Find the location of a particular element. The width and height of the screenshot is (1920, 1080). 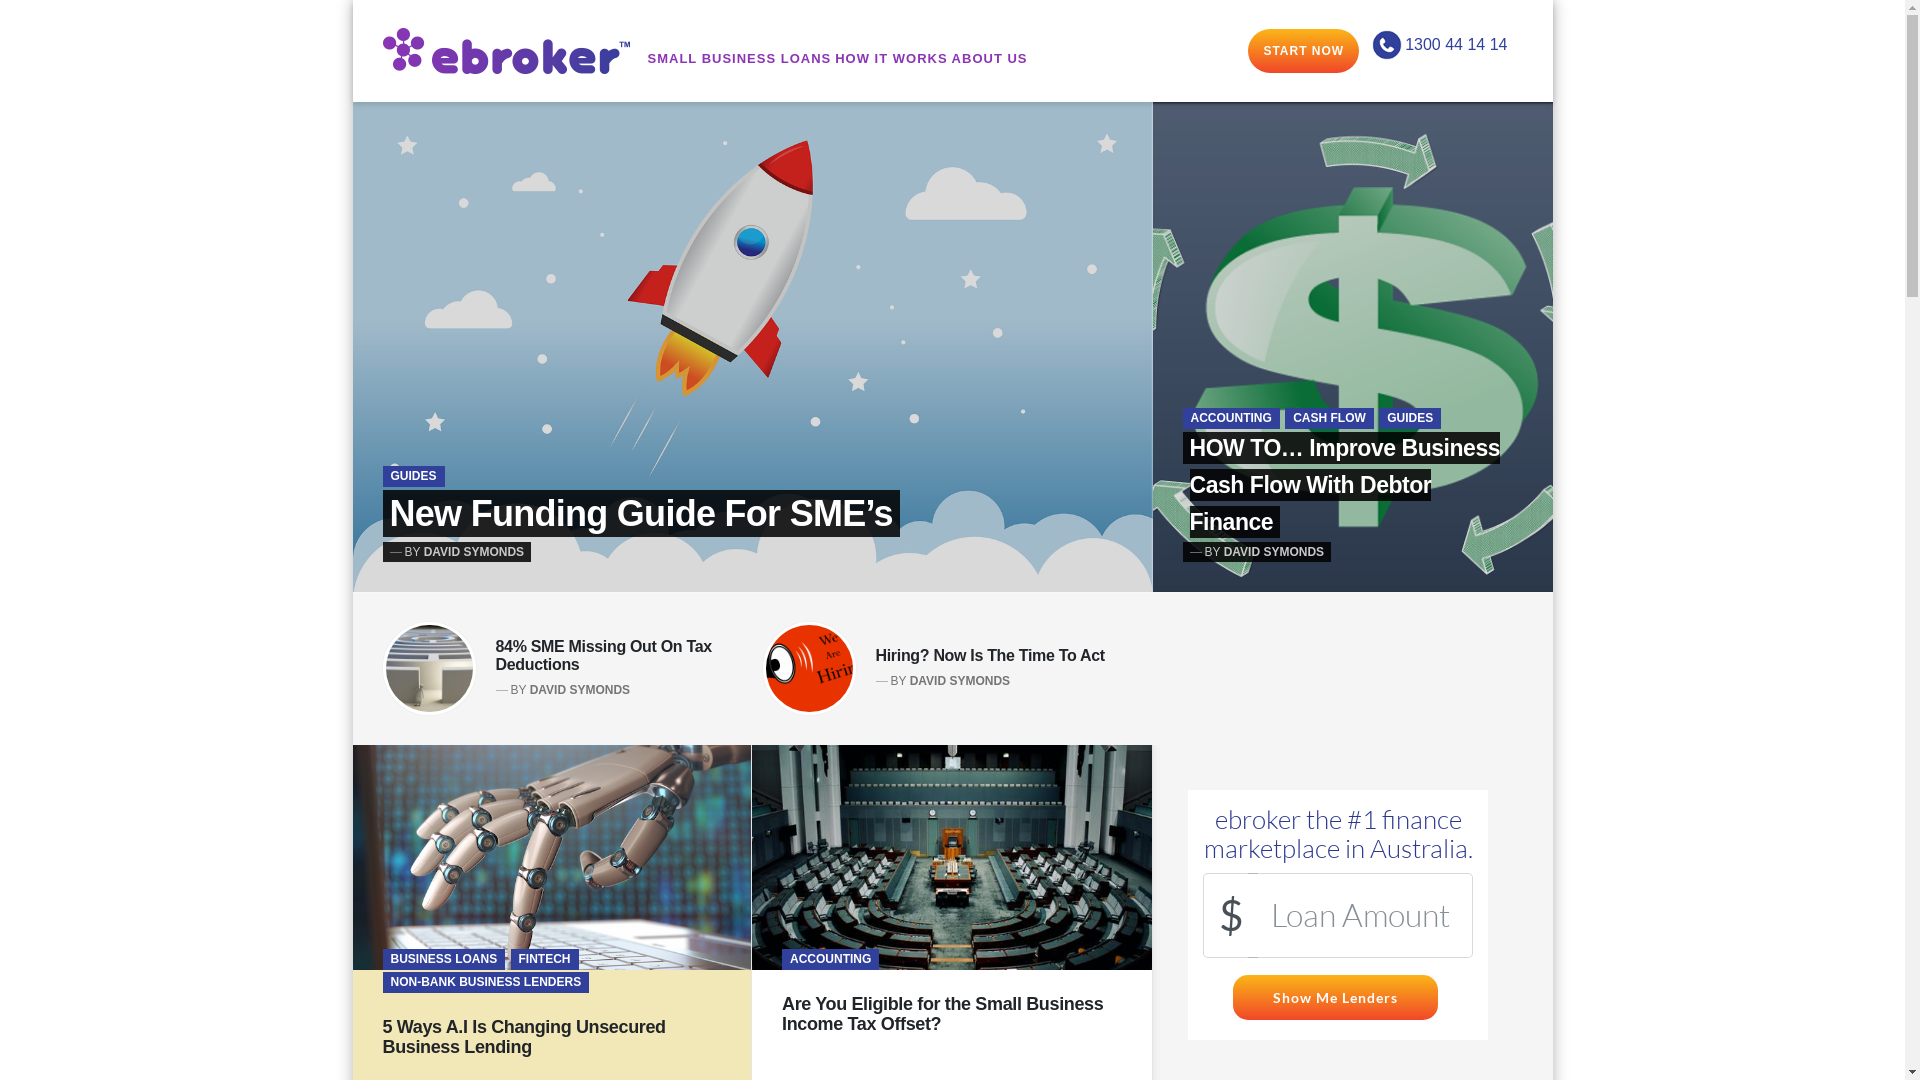

FINTECH is located at coordinates (545, 960).